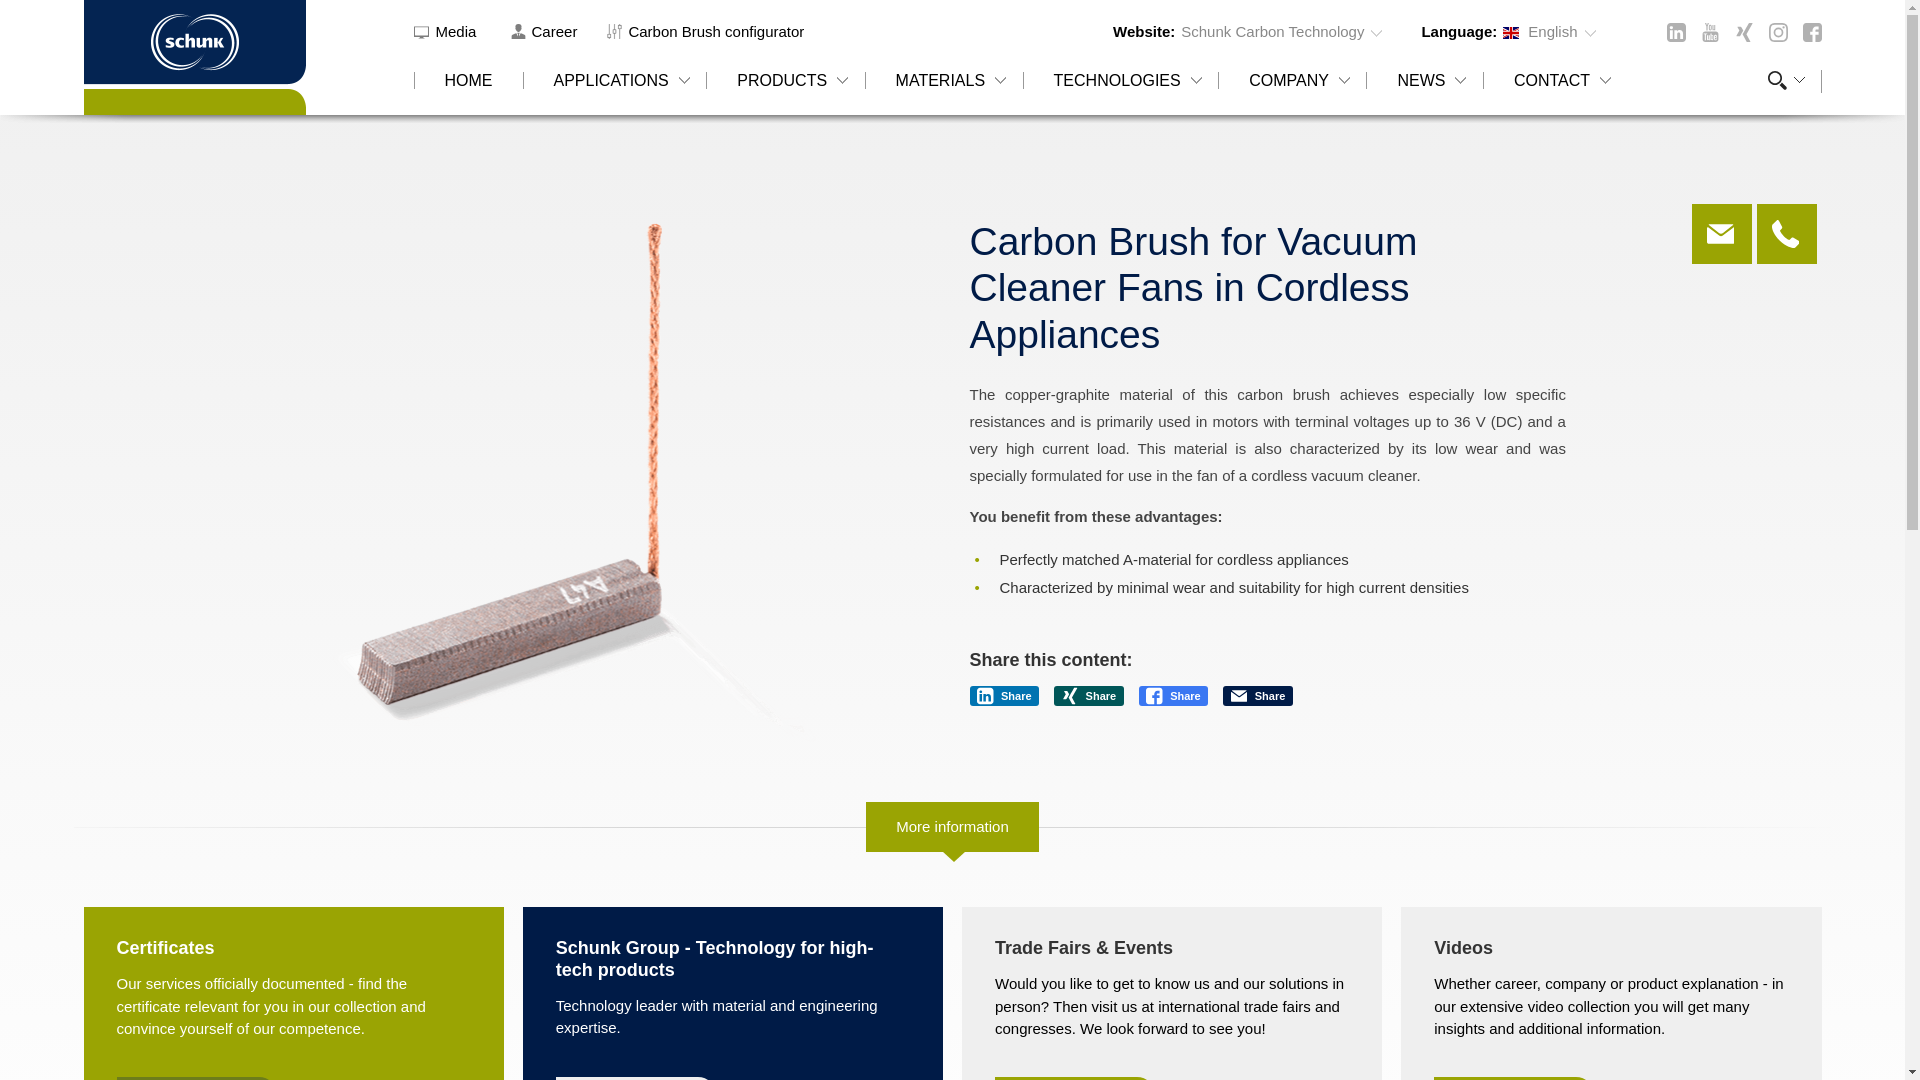 The height and width of the screenshot is (1080, 1920). I want to click on Media, so click(448, 30).